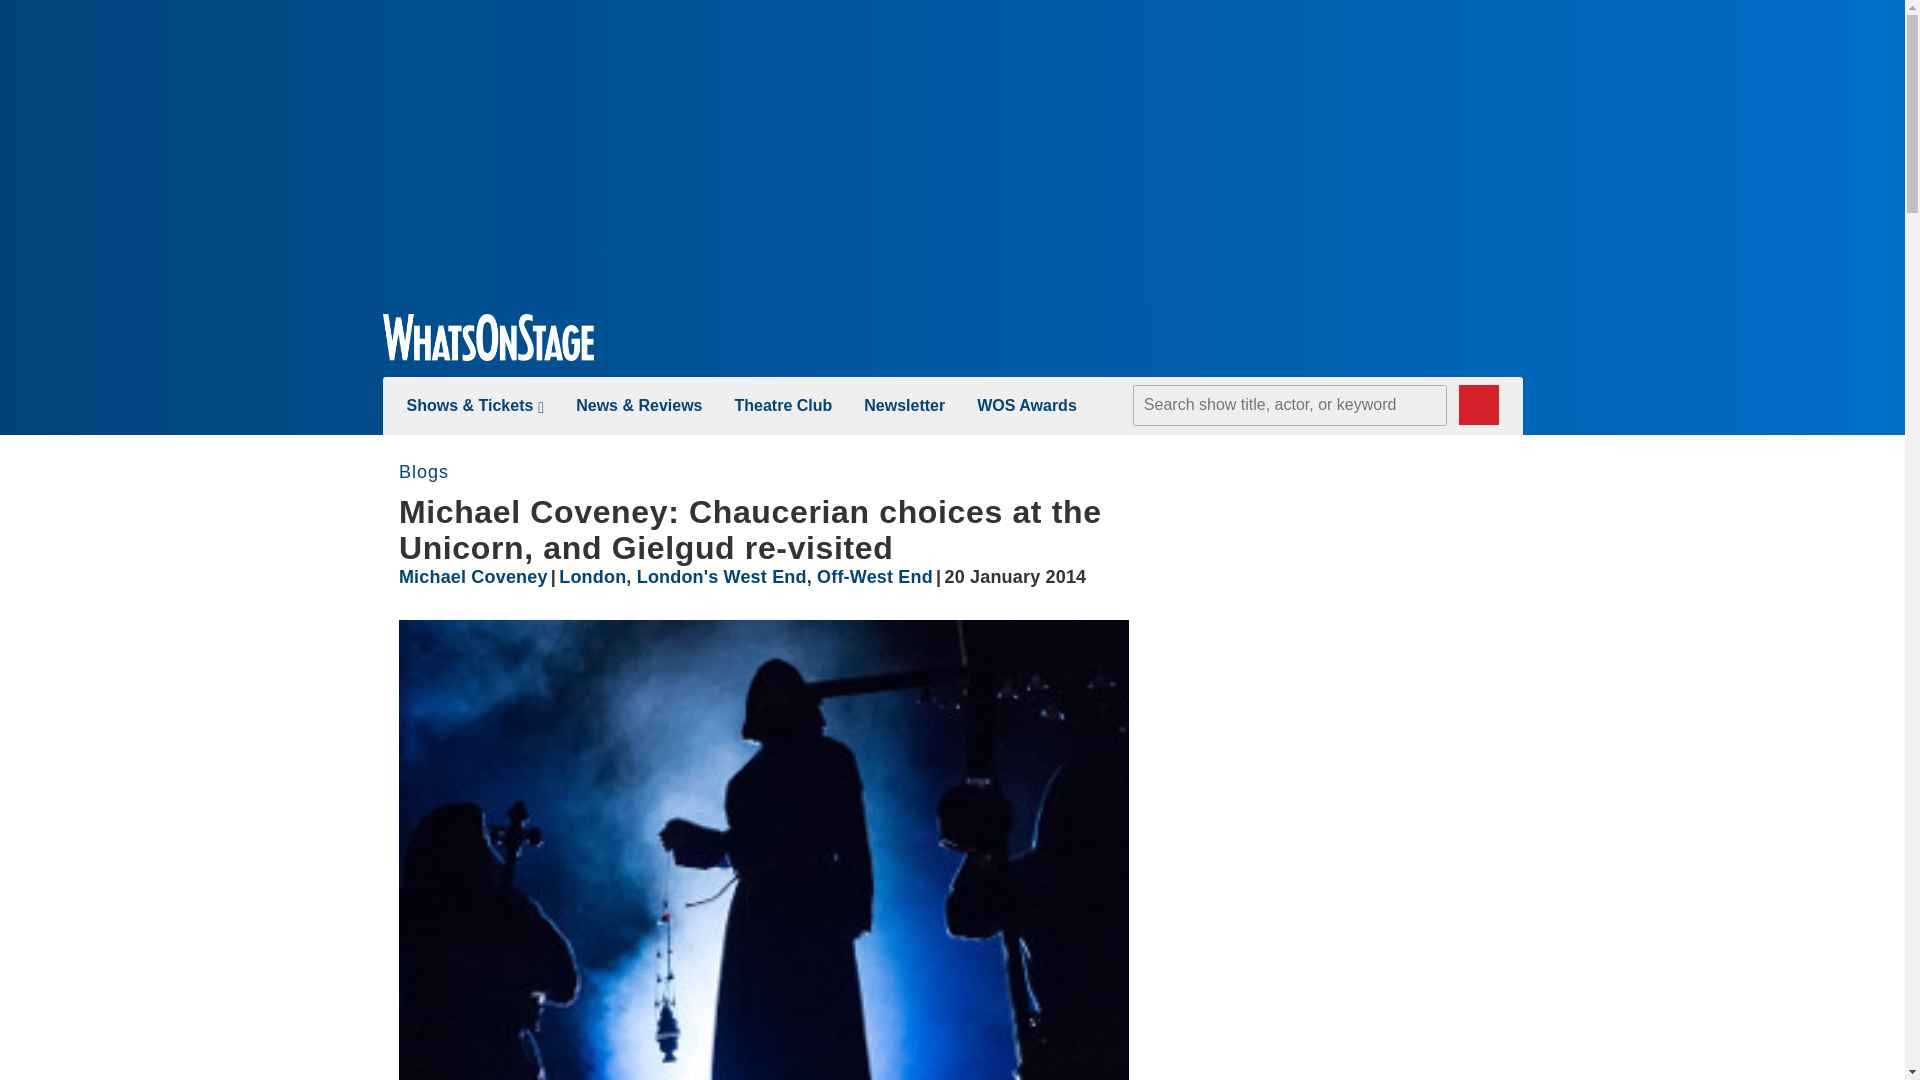  Describe the element at coordinates (904, 405) in the screenshot. I see `Newsletter` at that location.